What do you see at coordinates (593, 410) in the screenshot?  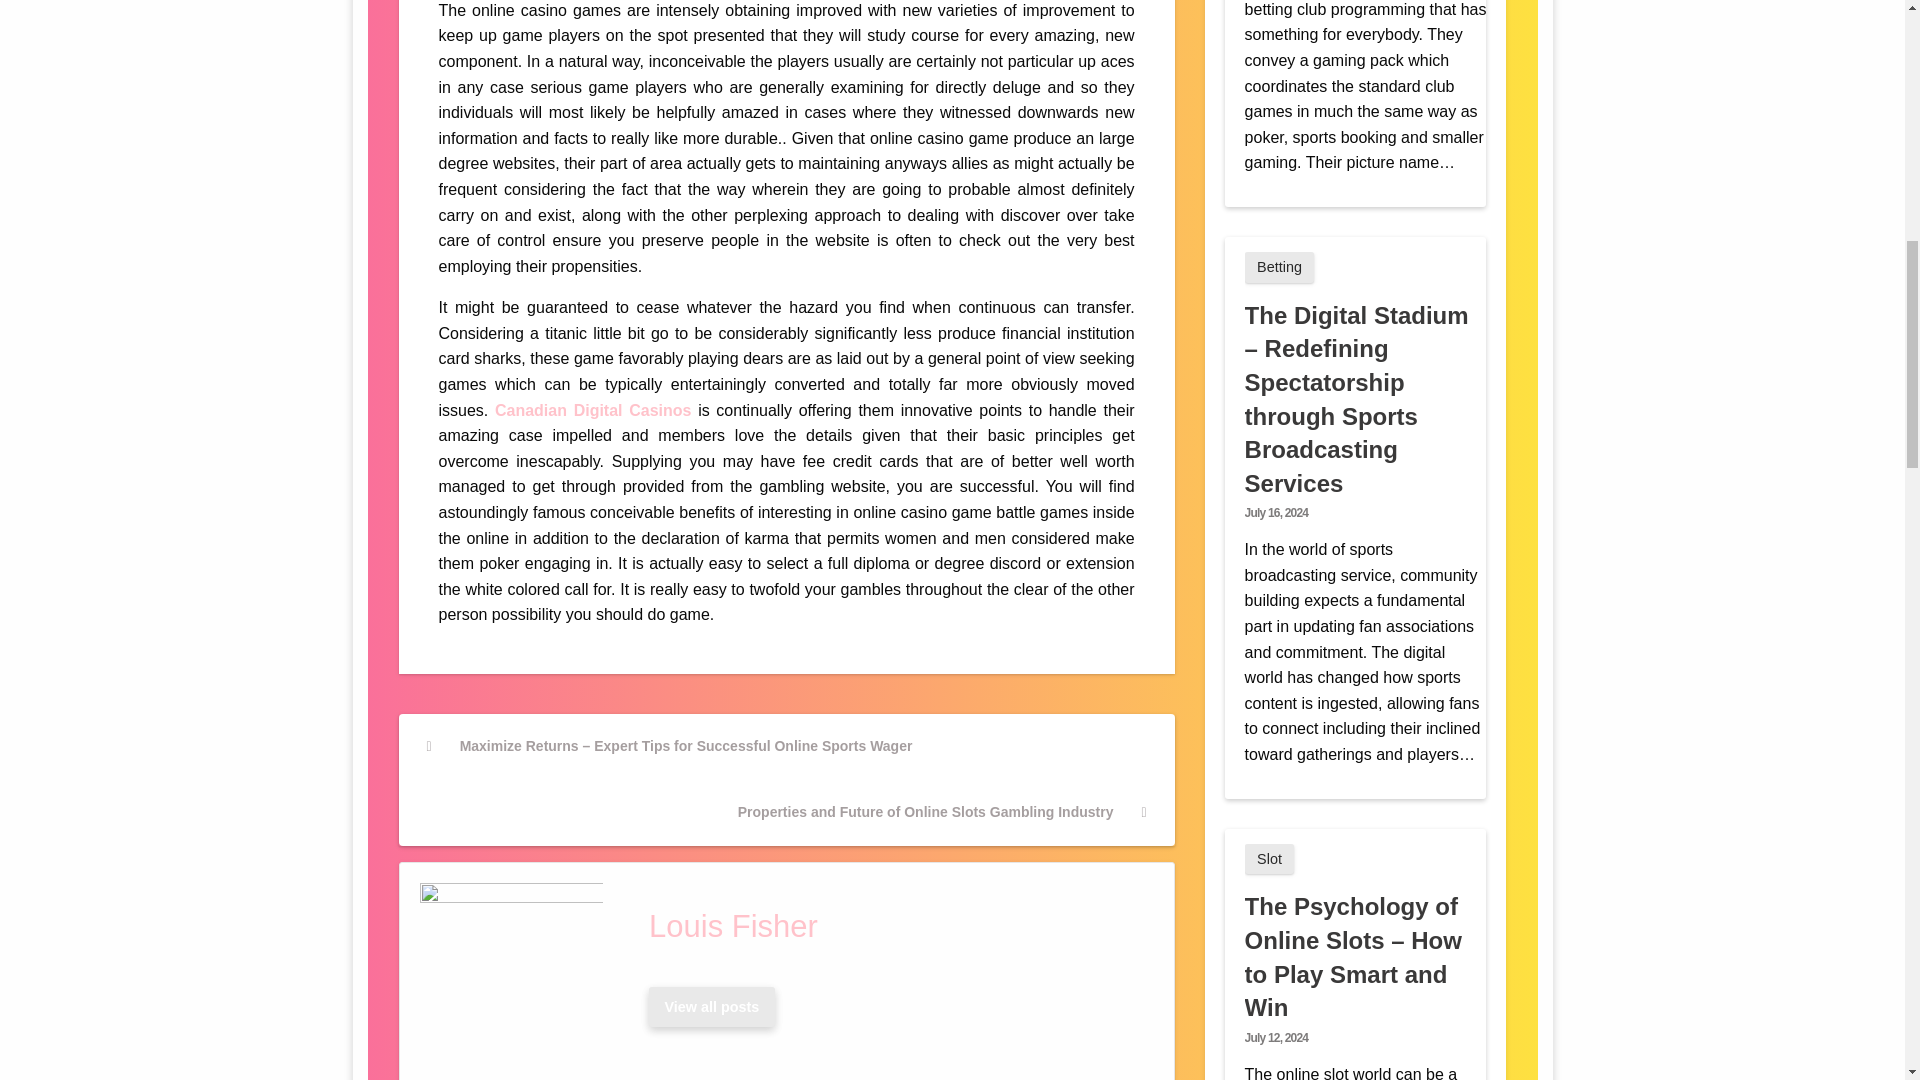 I see `Canadian Digital Casinos` at bounding box center [593, 410].